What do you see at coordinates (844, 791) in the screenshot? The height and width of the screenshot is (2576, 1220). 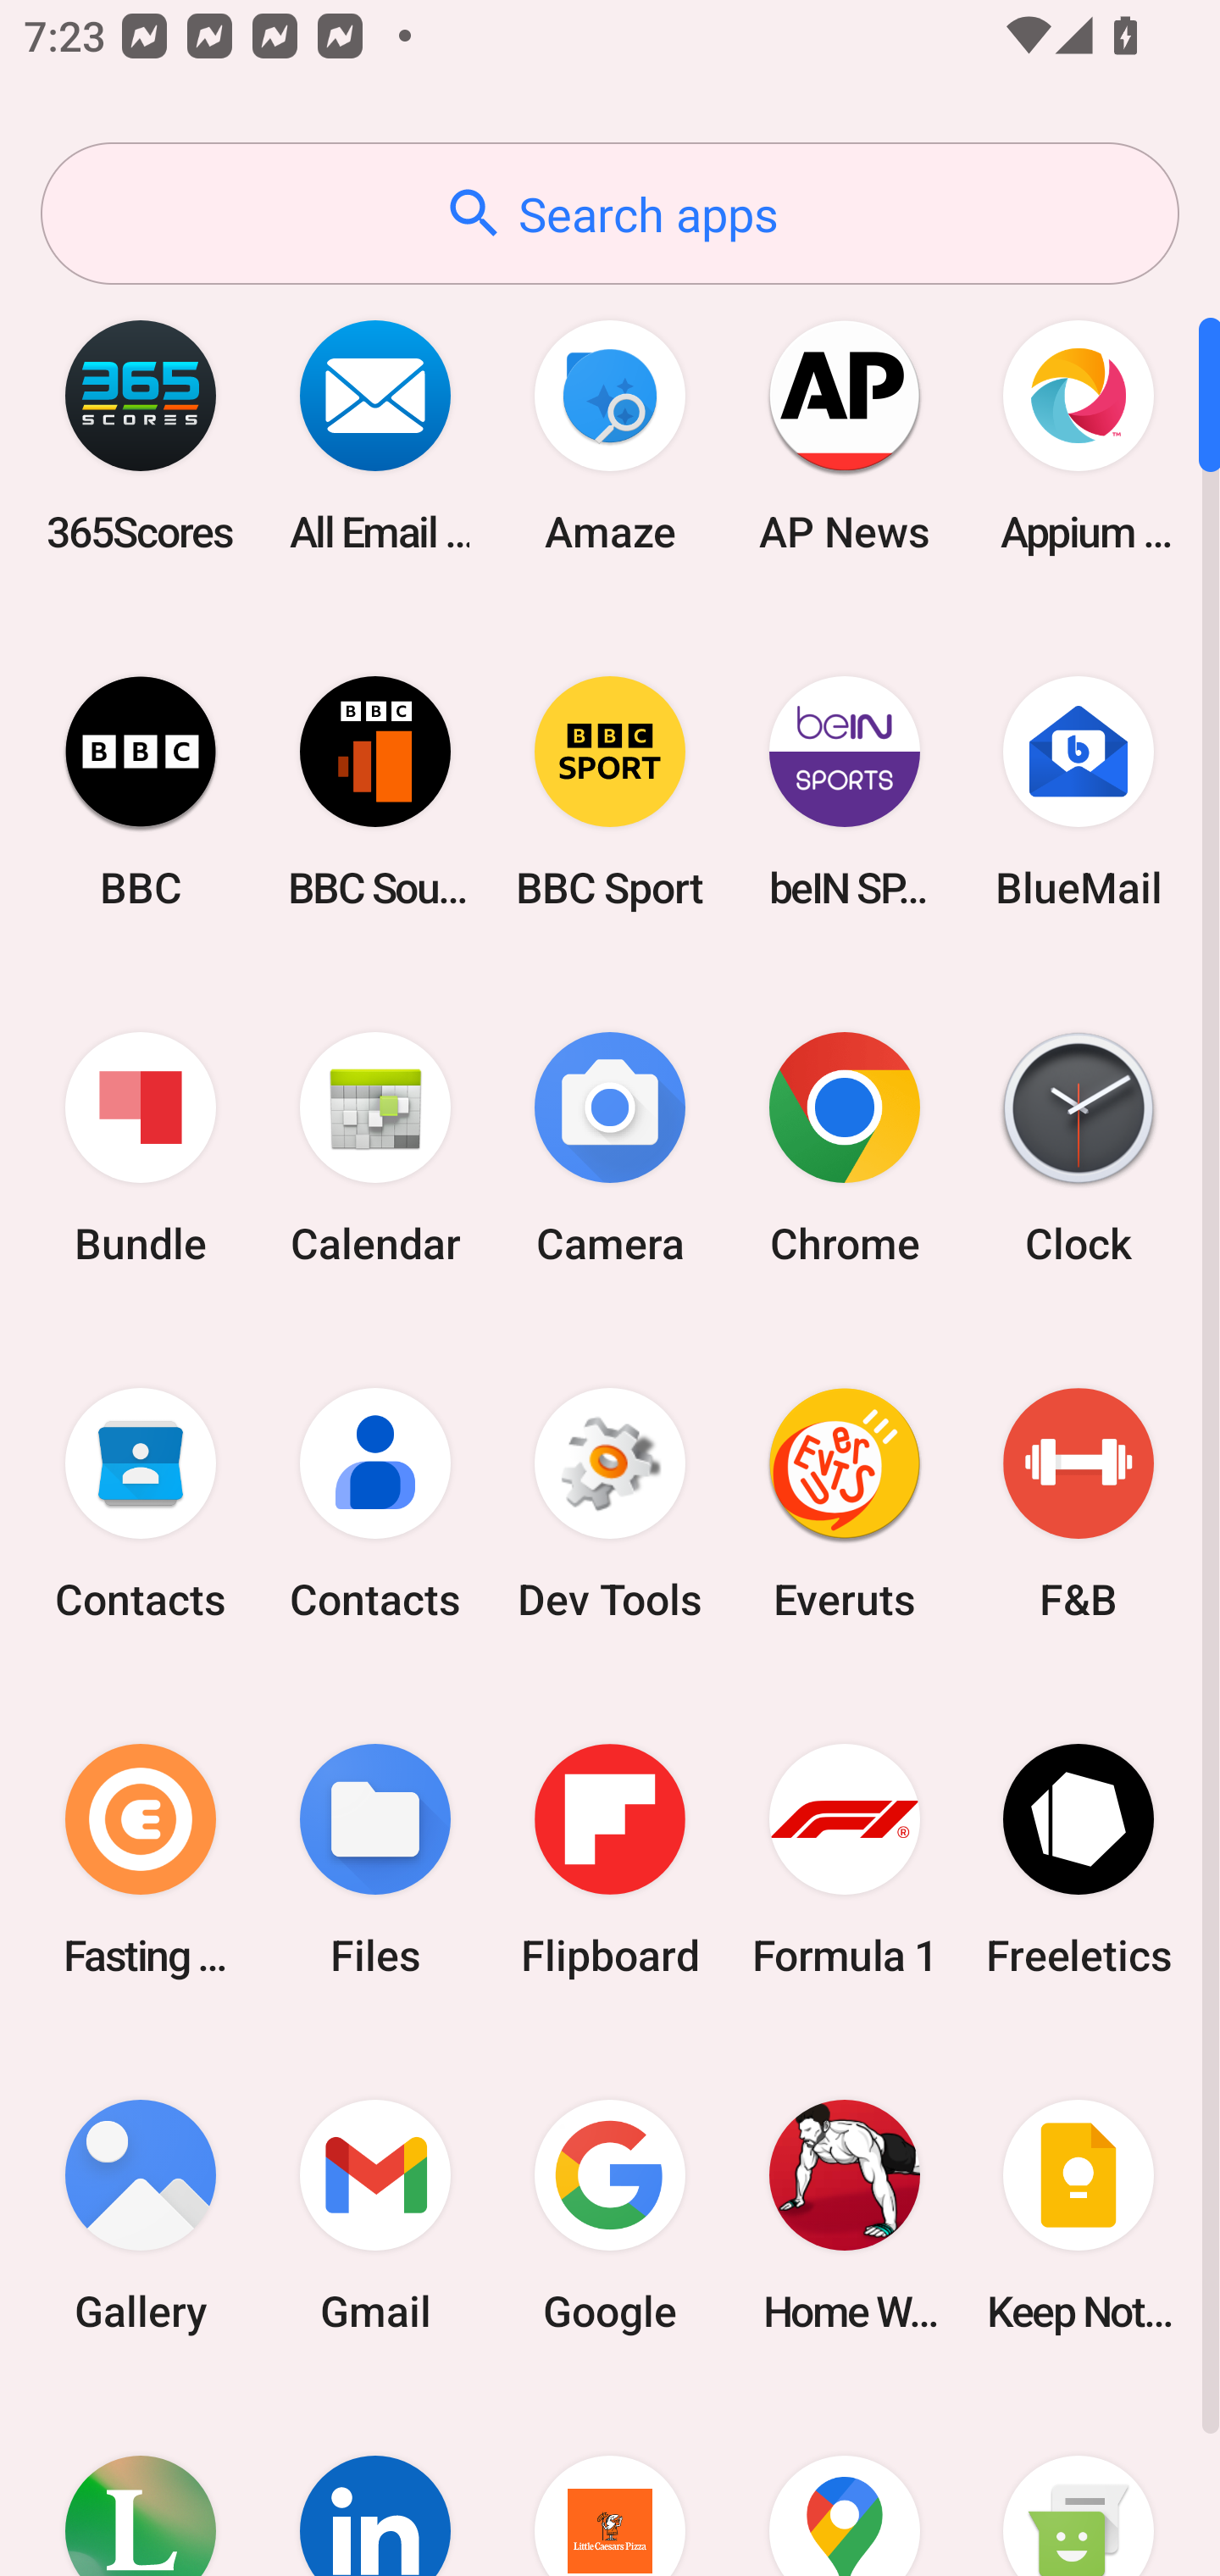 I see `beIN SPORTS` at bounding box center [844, 791].